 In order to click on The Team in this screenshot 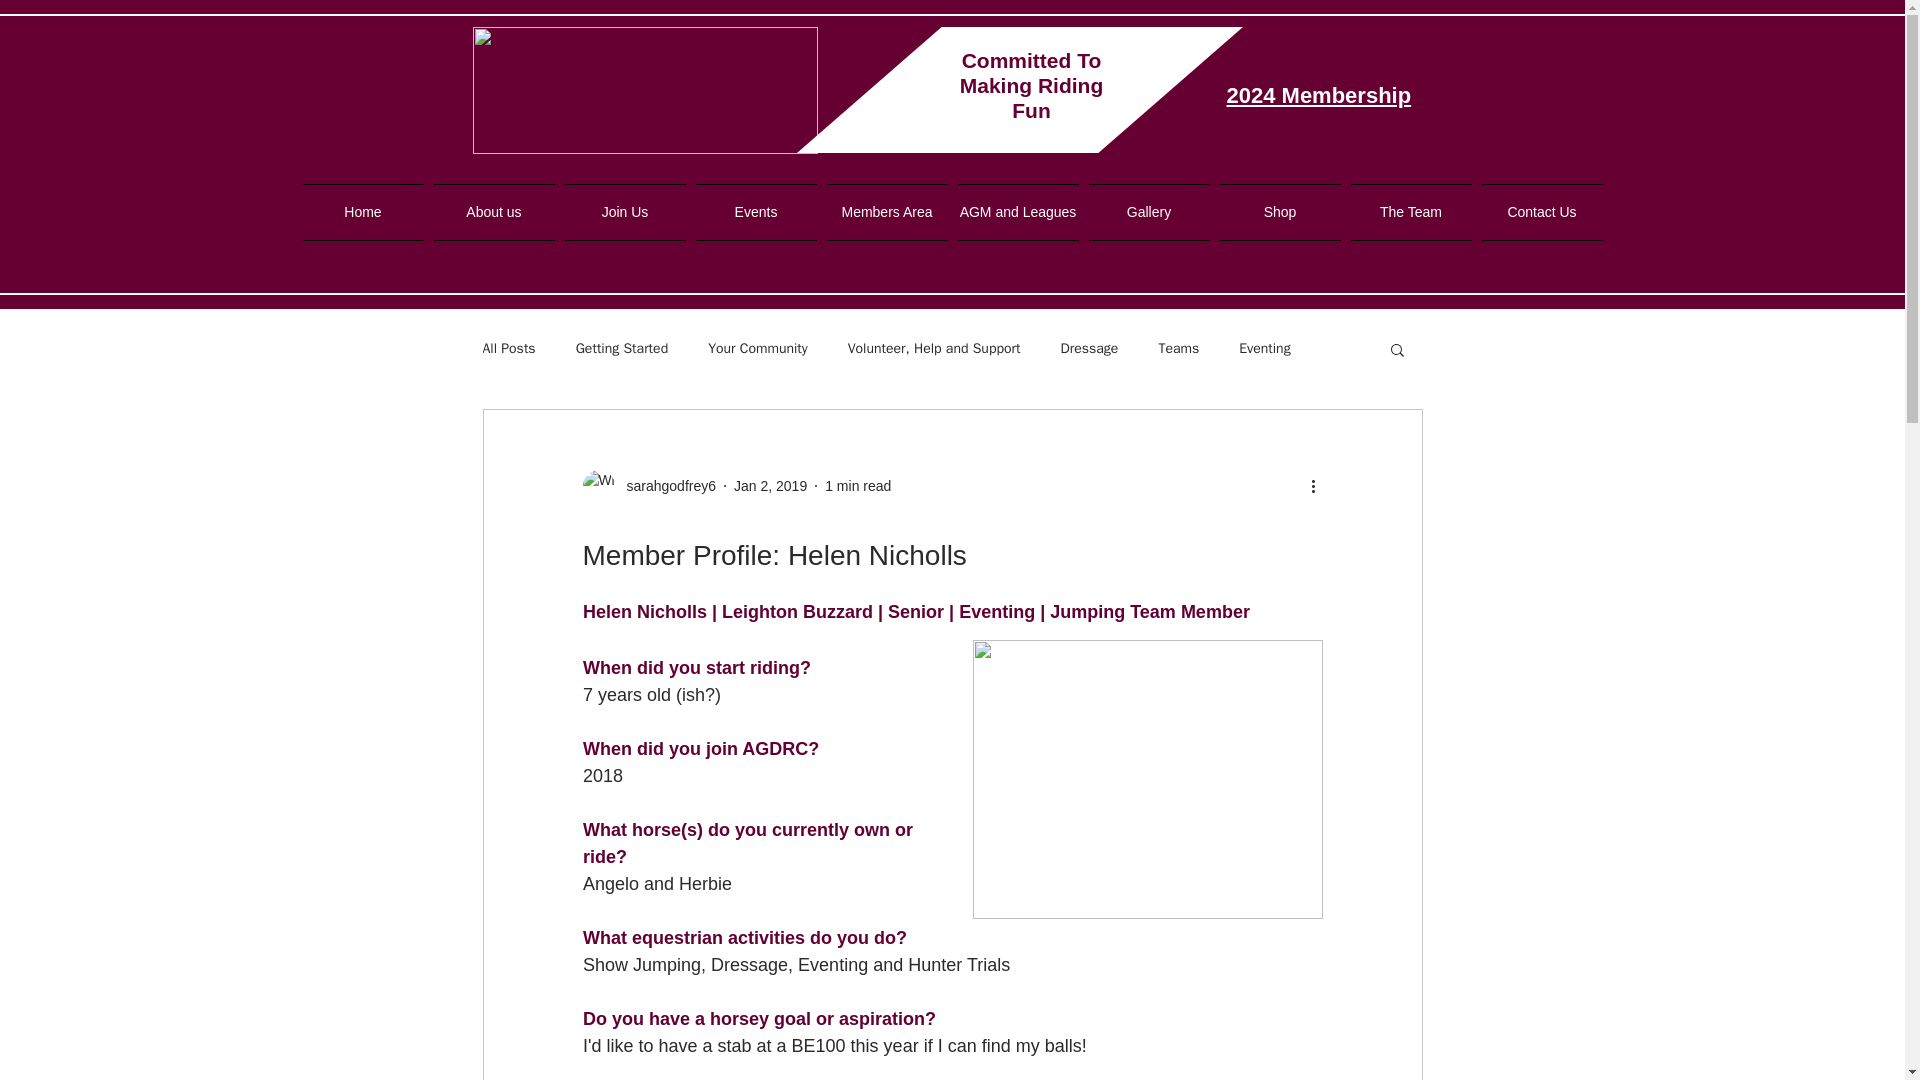, I will do `click(1410, 212)`.